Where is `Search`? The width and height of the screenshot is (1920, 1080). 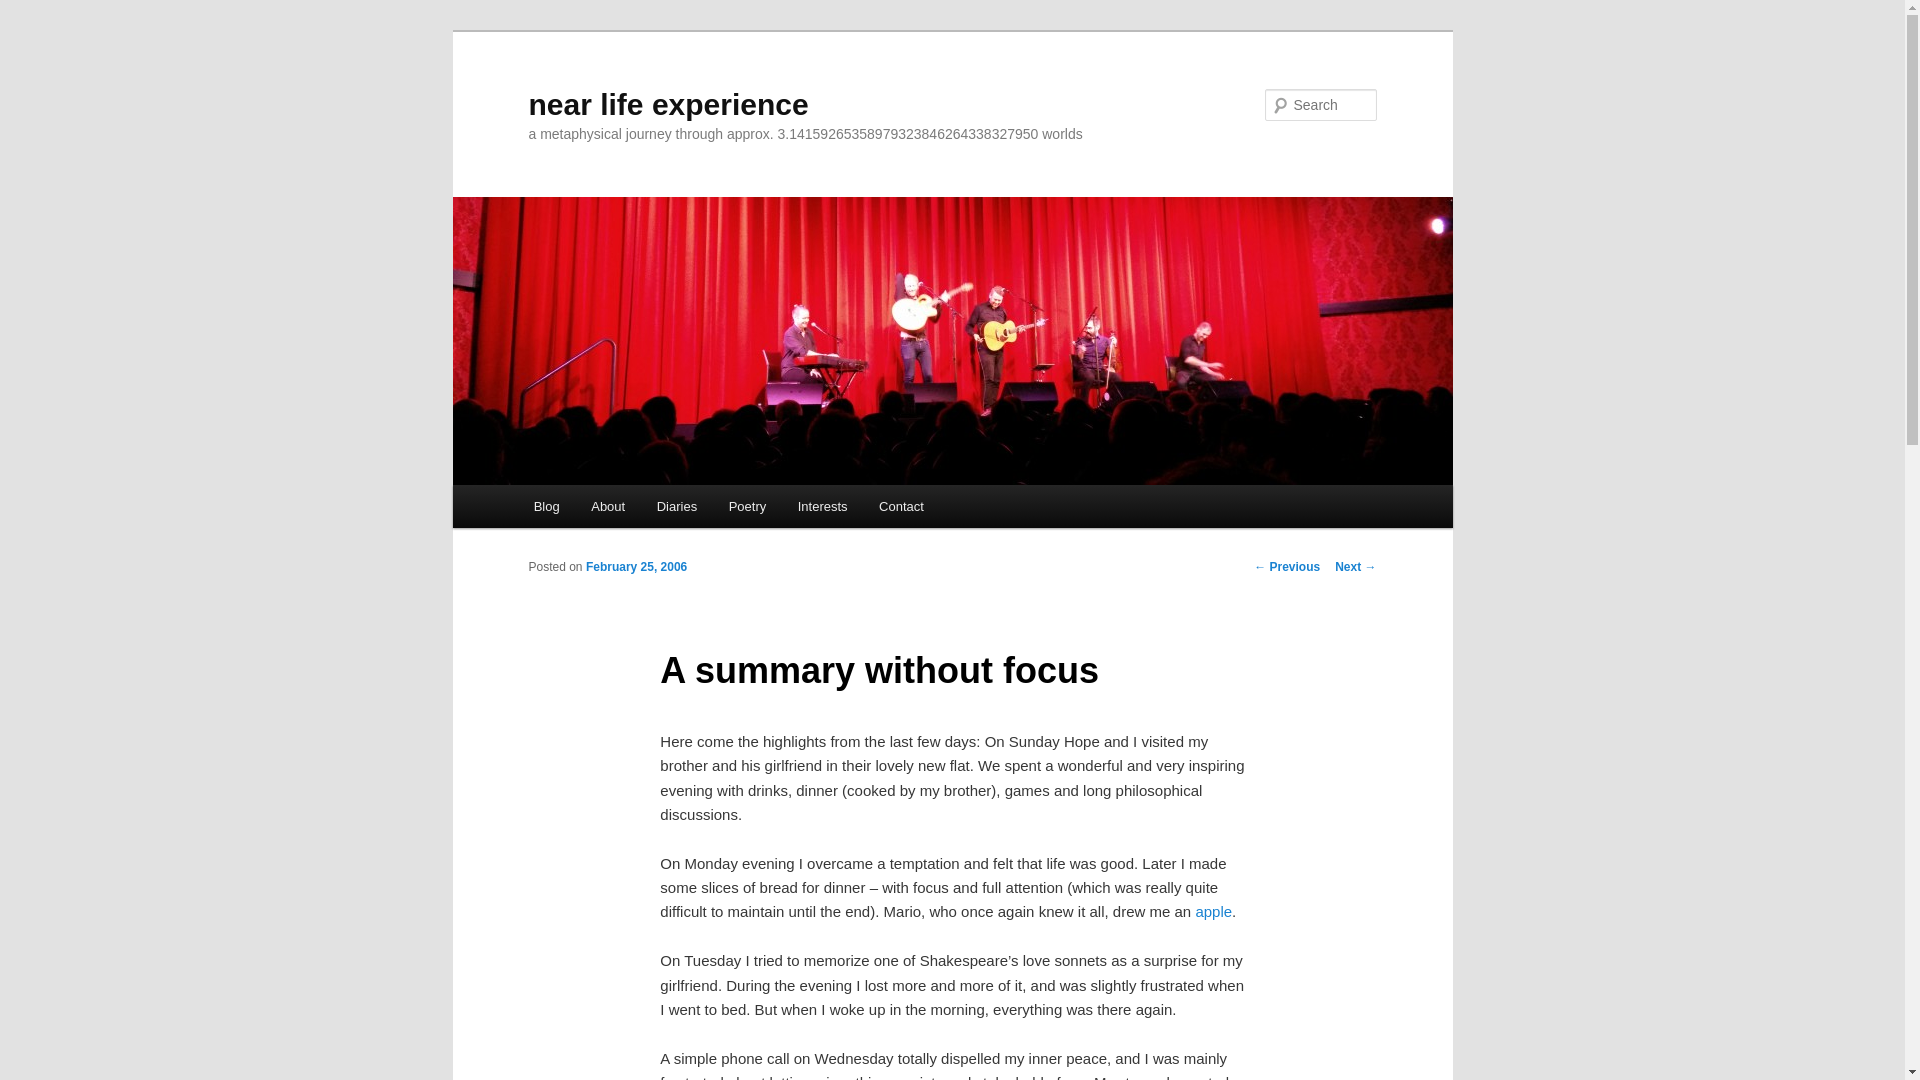 Search is located at coordinates (32, 11).